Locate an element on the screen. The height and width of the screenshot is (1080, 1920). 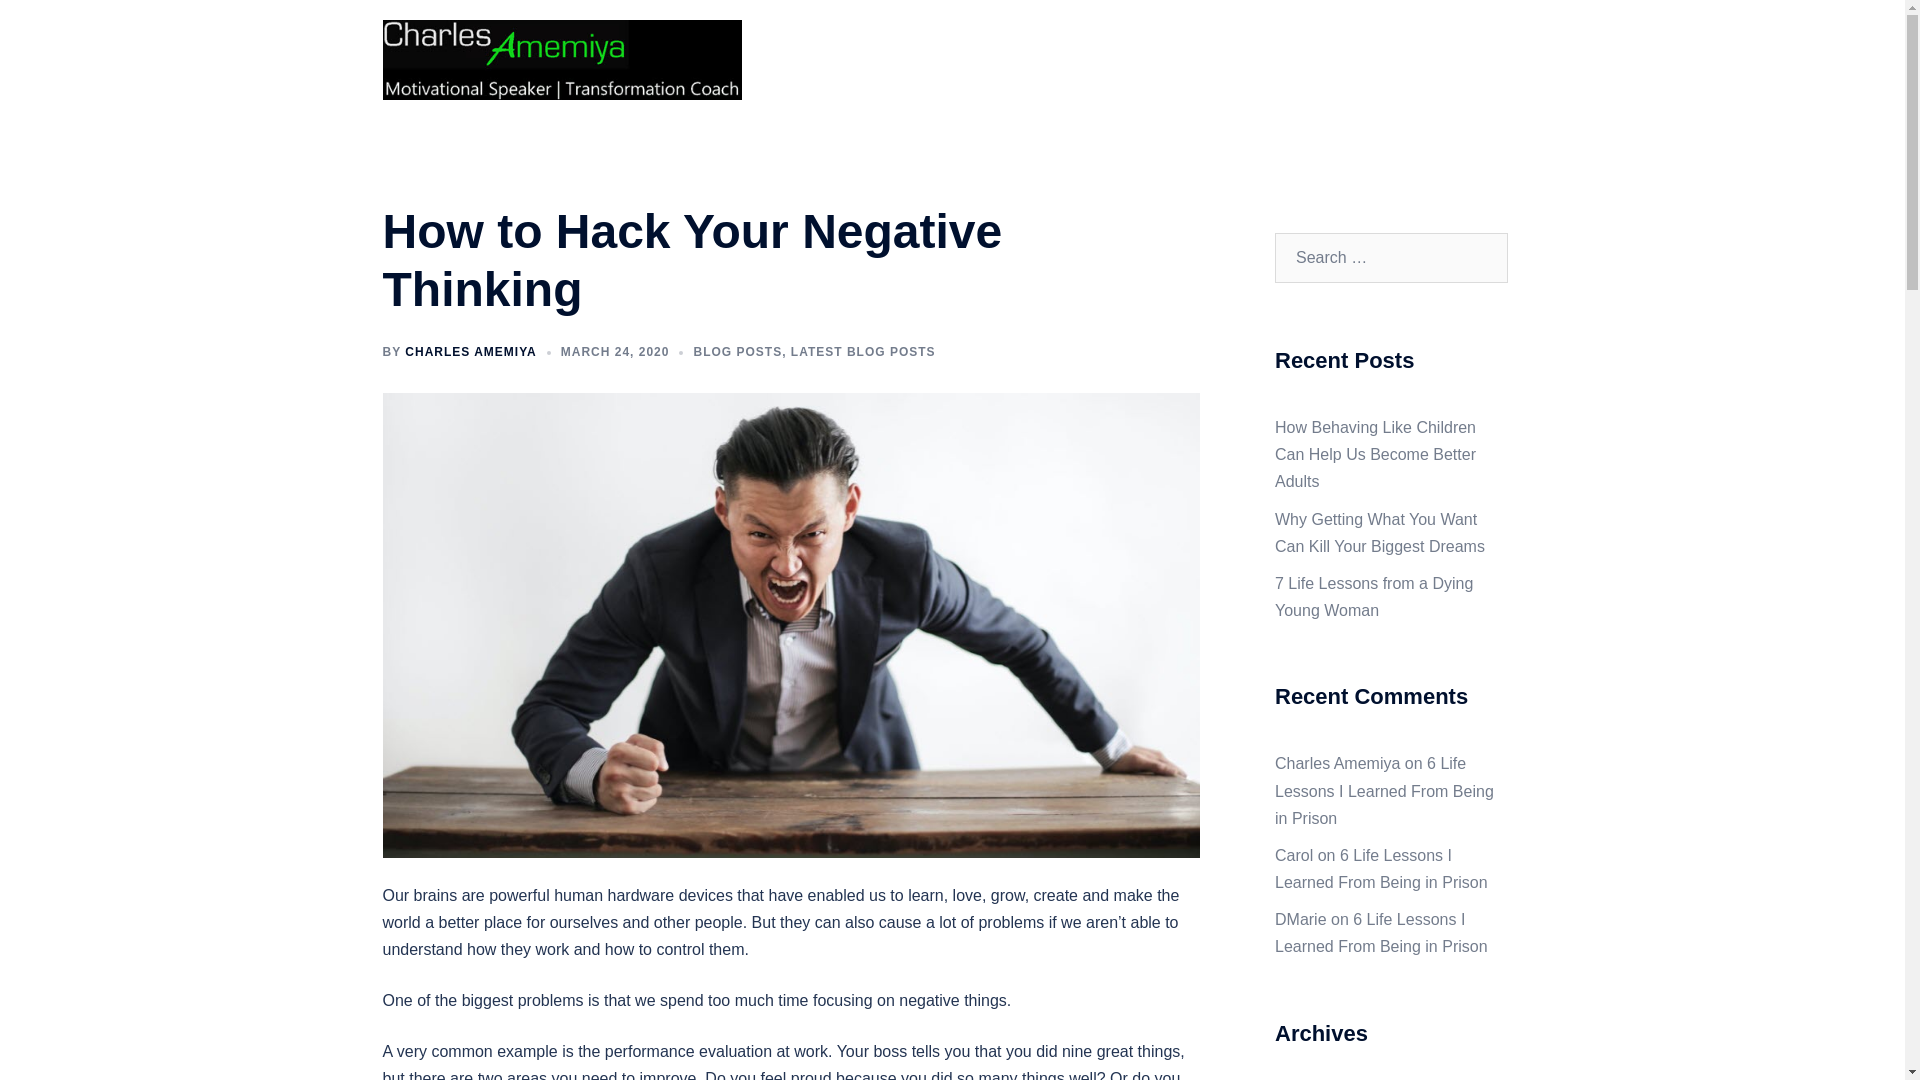
7 Life Lessons from a Dying Young Woman is located at coordinates (1373, 596).